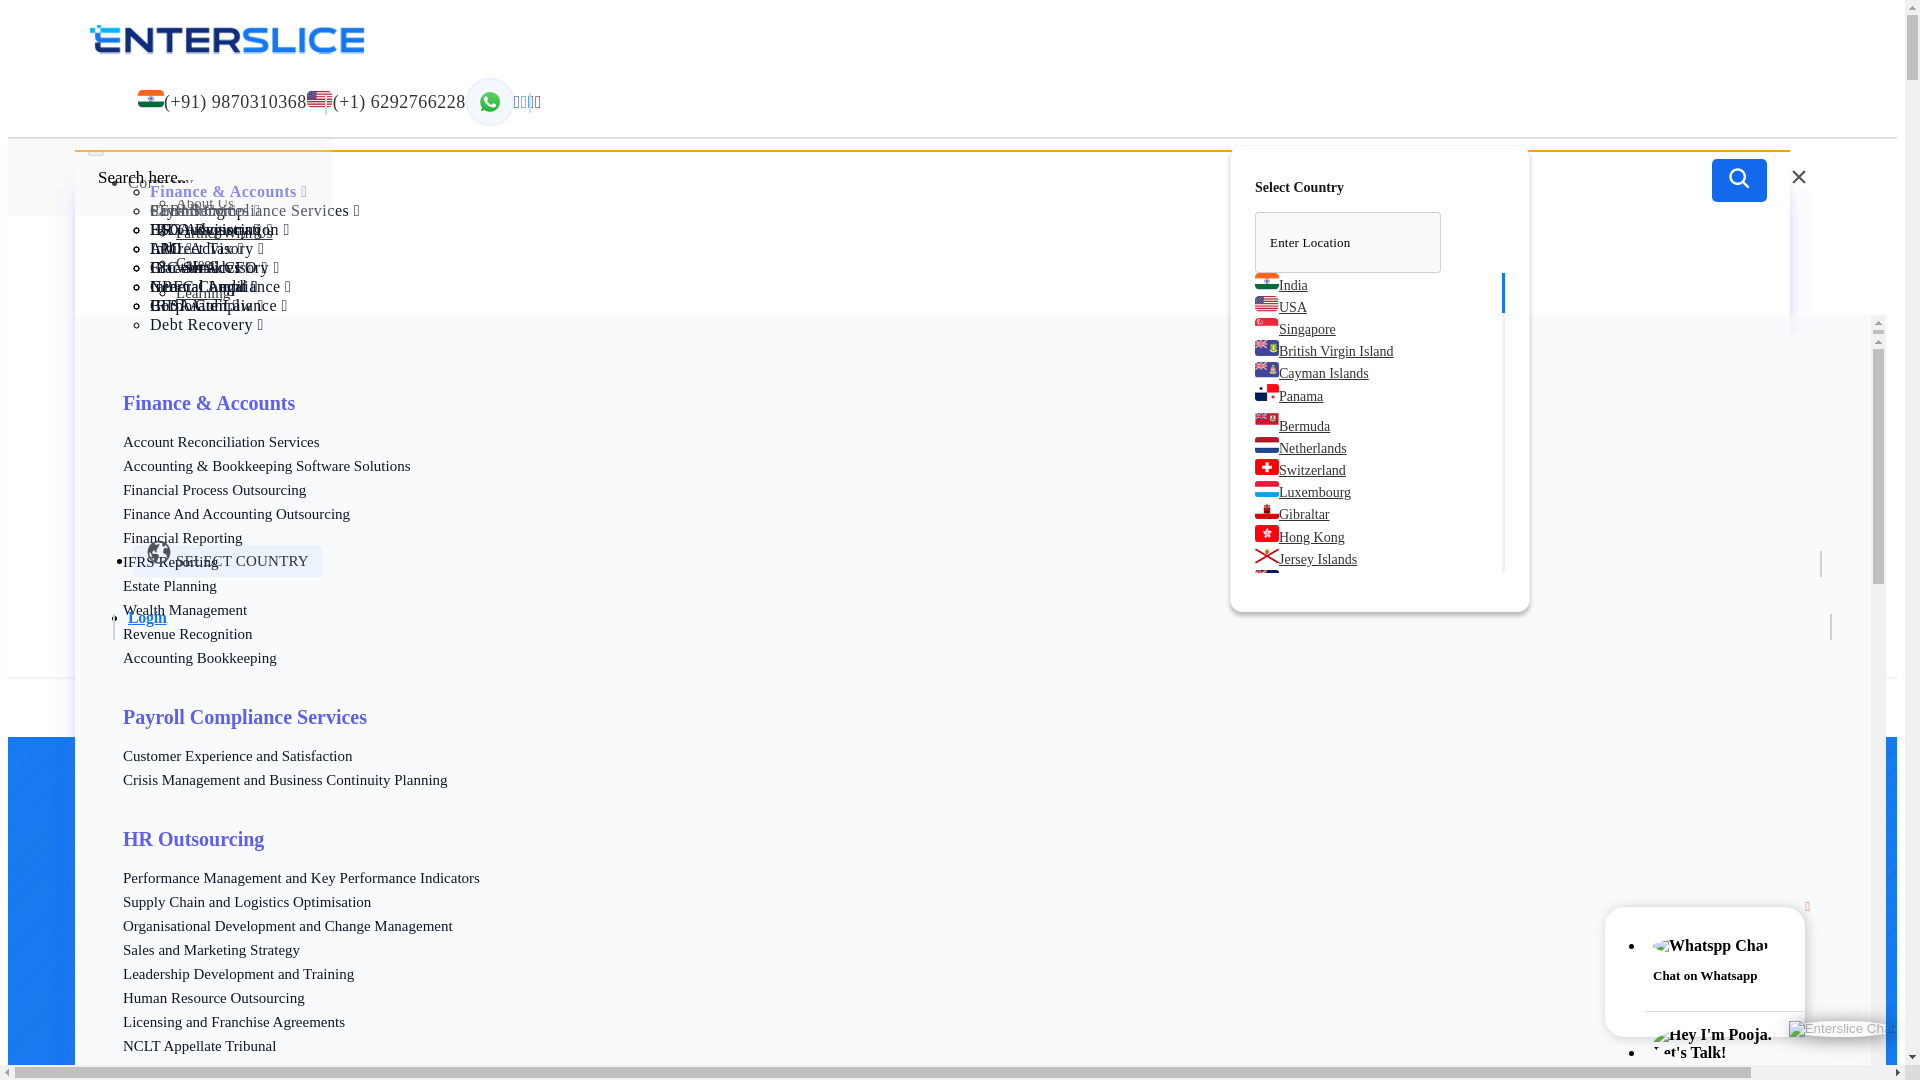 Image resolution: width=1920 pixels, height=1080 pixels. What do you see at coordinates (205, 324) in the screenshot?
I see `Industry Audit` at bounding box center [205, 324].